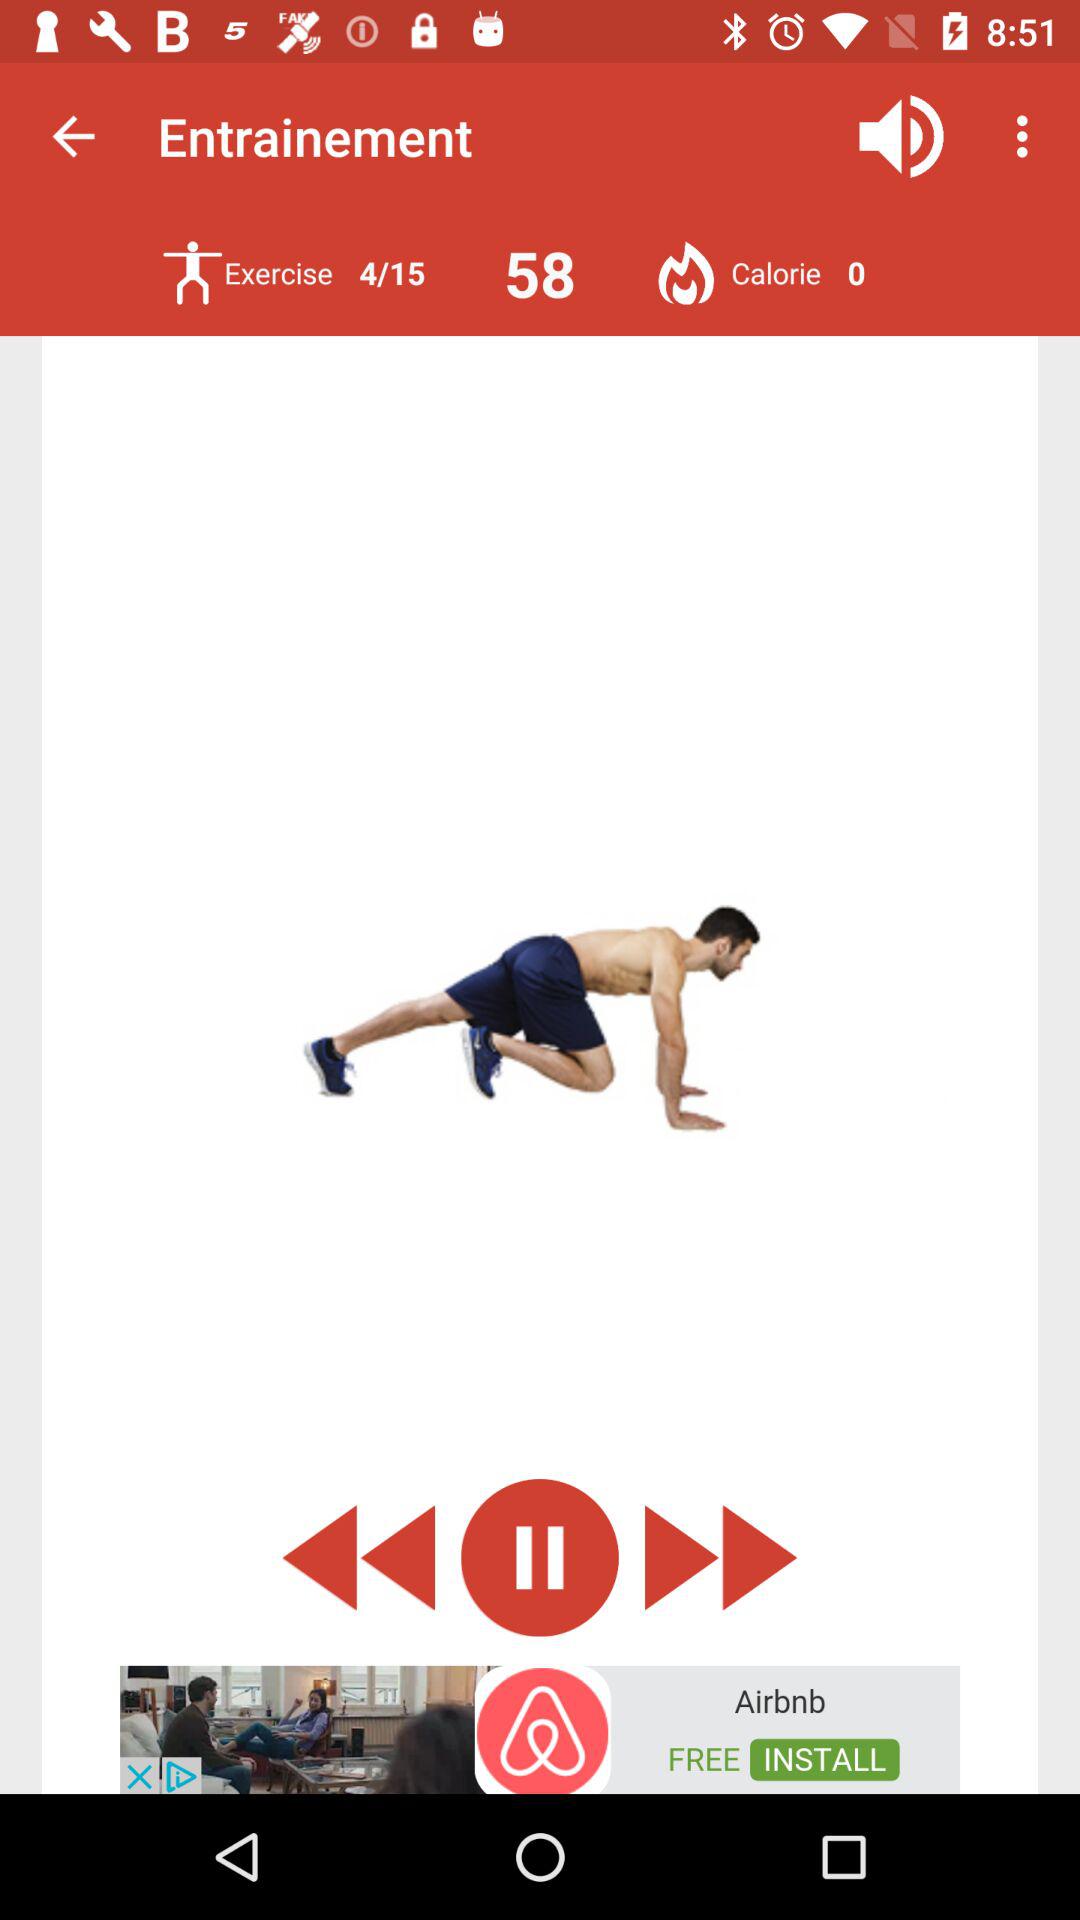 Image resolution: width=1080 pixels, height=1920 pixels. Describe the element at coordinates (540, 1728) in the screenshot. I see `advertisement` at that location.